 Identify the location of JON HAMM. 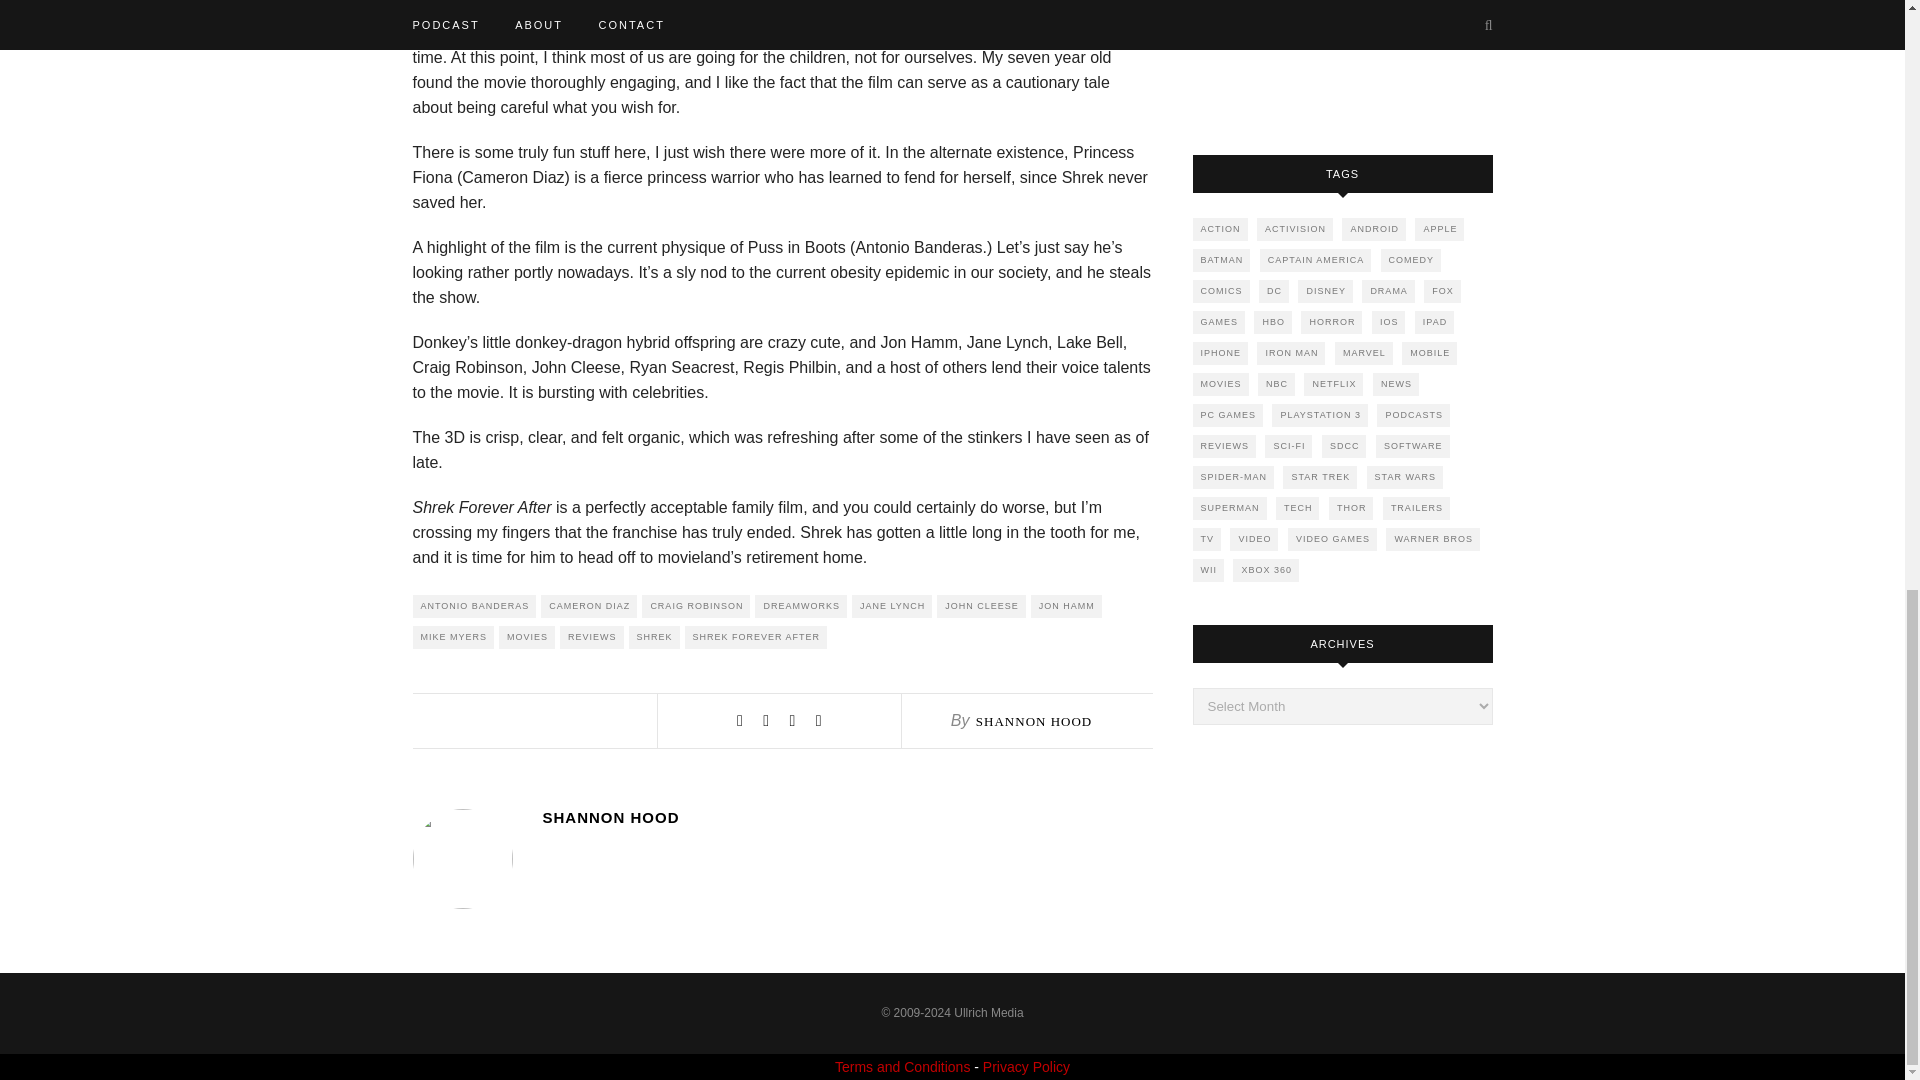
(1066, 606).